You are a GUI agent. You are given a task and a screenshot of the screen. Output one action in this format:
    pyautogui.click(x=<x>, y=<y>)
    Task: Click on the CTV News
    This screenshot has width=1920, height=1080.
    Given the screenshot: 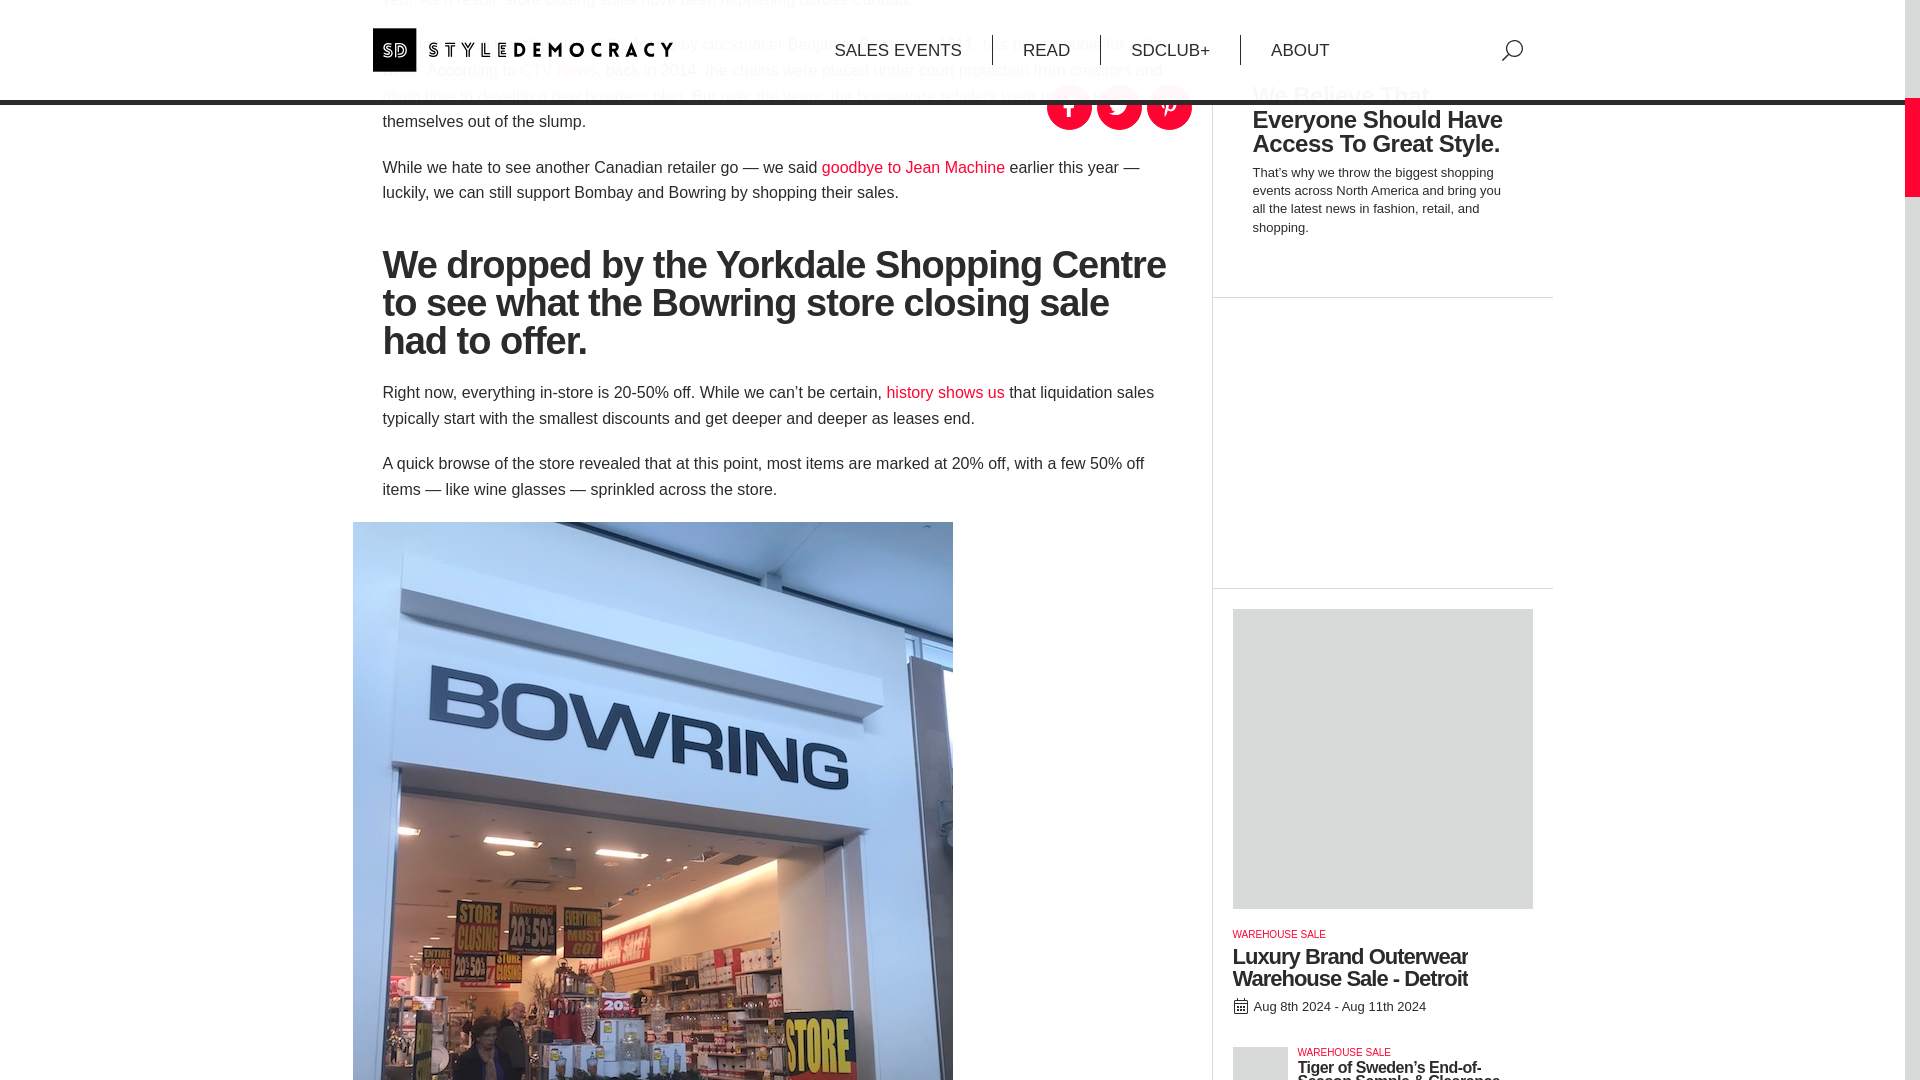 What is the action you would take?
    pyautogui.click(x=558, y=70)
    